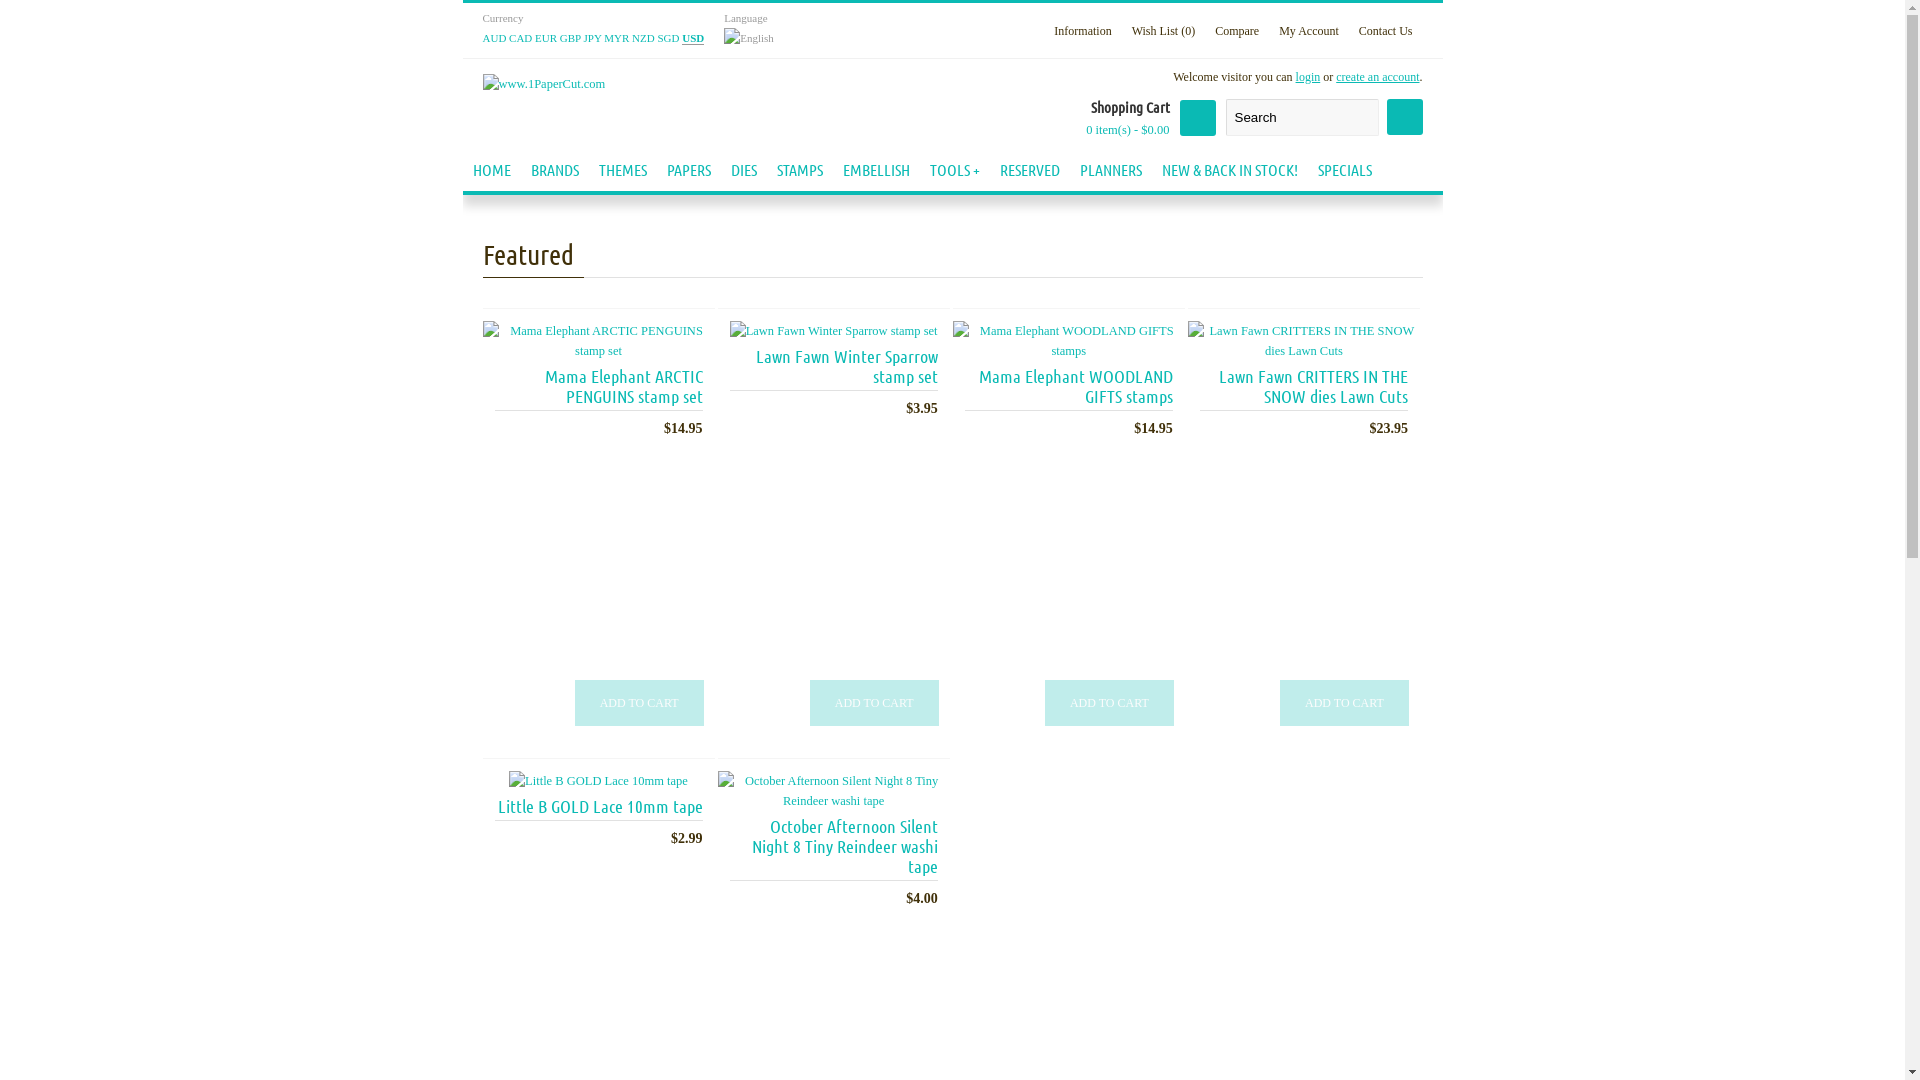  What do you see at coordinates (688, 170) in the screenshot?
I see `PAPERS` at bounding box center [688, 170].